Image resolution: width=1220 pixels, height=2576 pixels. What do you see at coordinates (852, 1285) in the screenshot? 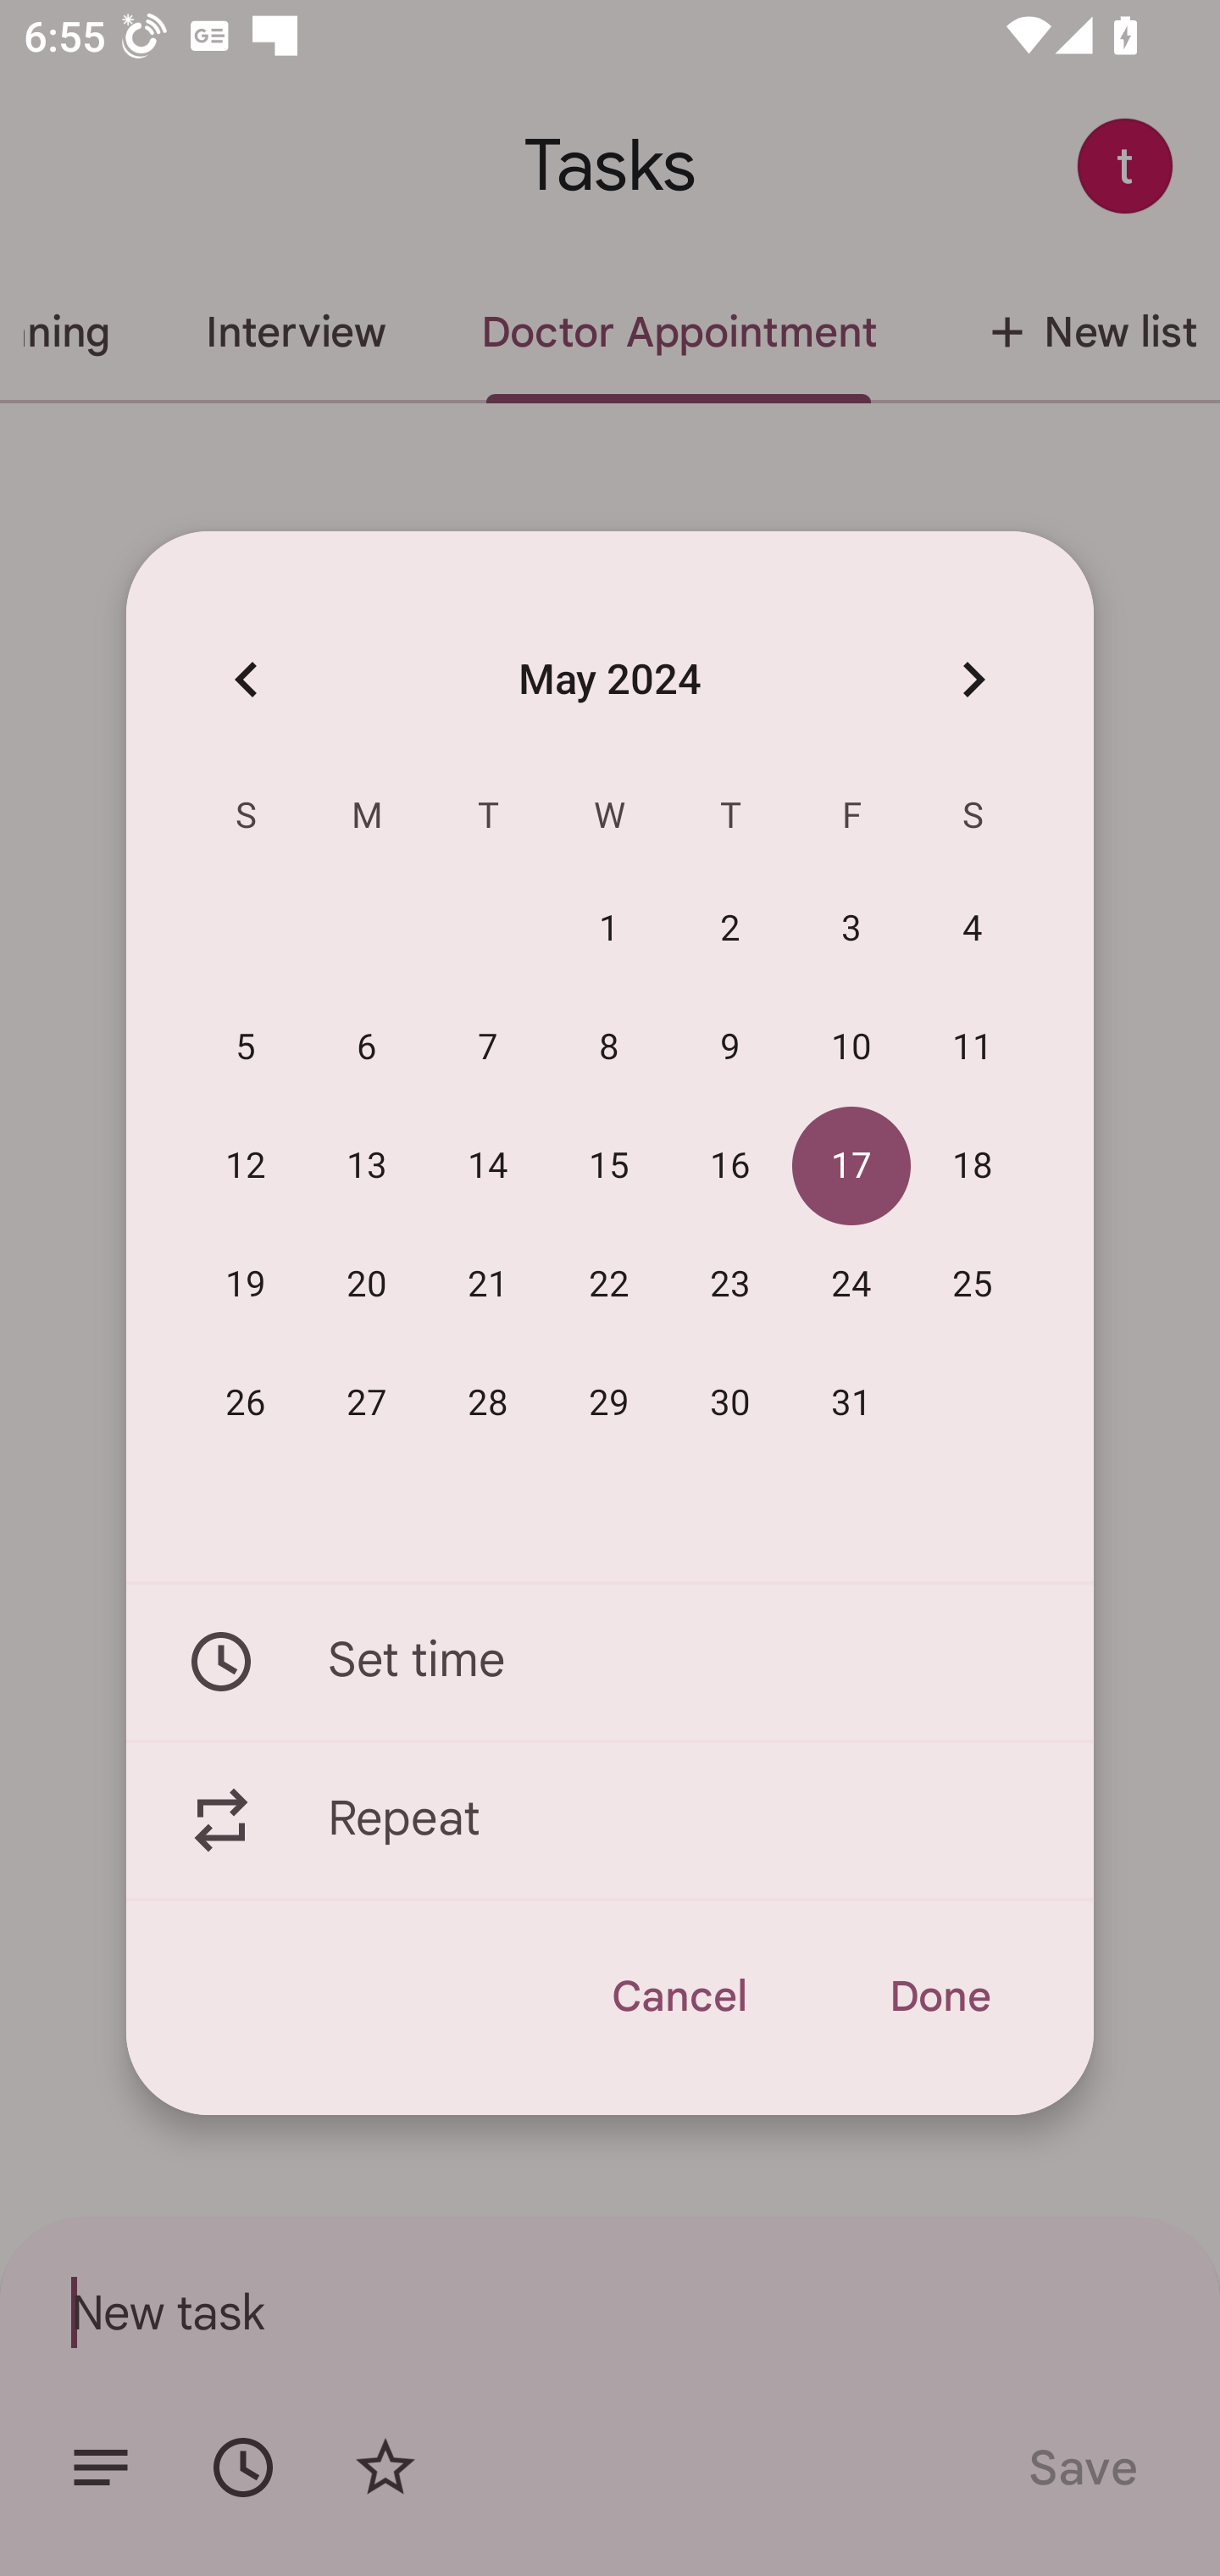
I see `24 24 May 2024` at bounding box center [852, 1285].